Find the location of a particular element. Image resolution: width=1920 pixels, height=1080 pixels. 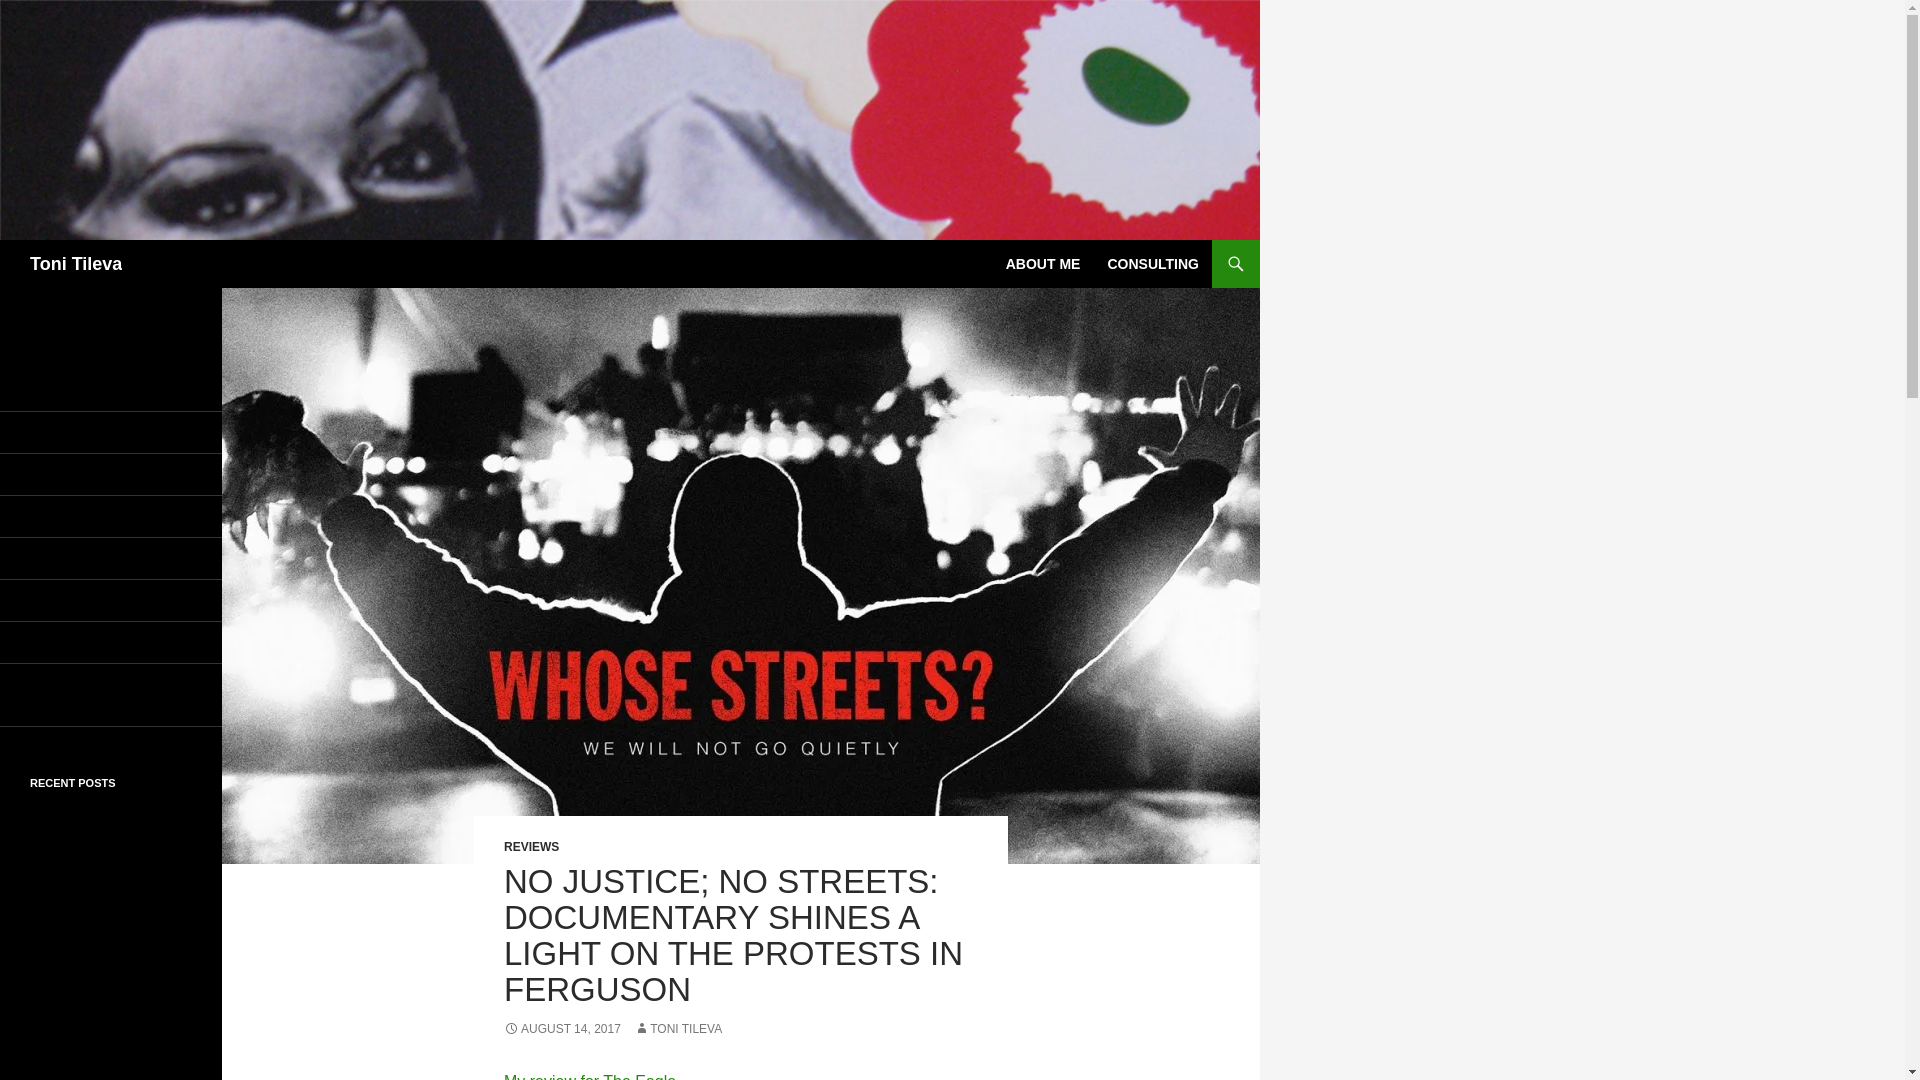

REPORTING is located at coordinates (111, 600).